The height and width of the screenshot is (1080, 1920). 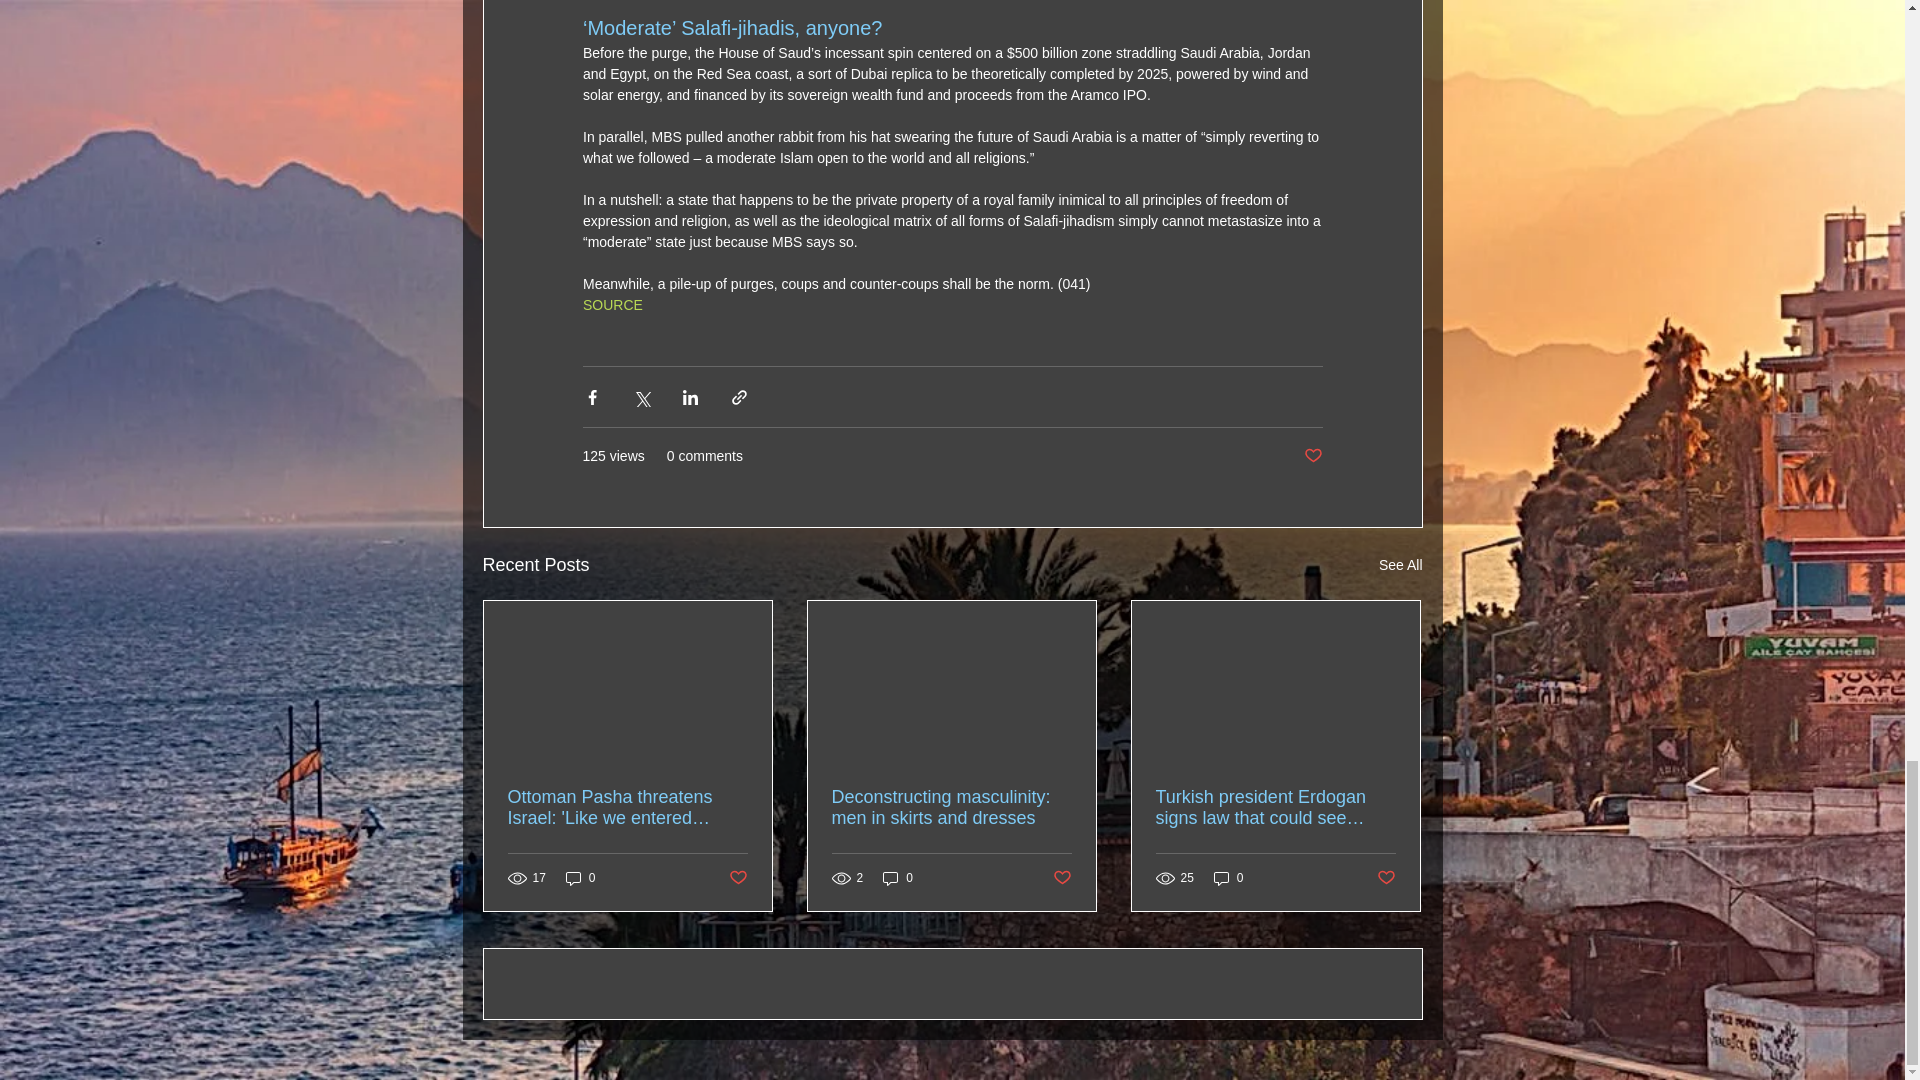 What do you see at coordinates (1062, 877) in the screenshot?
I see `Post not marked as liked` at bounding box center [1062, 877].